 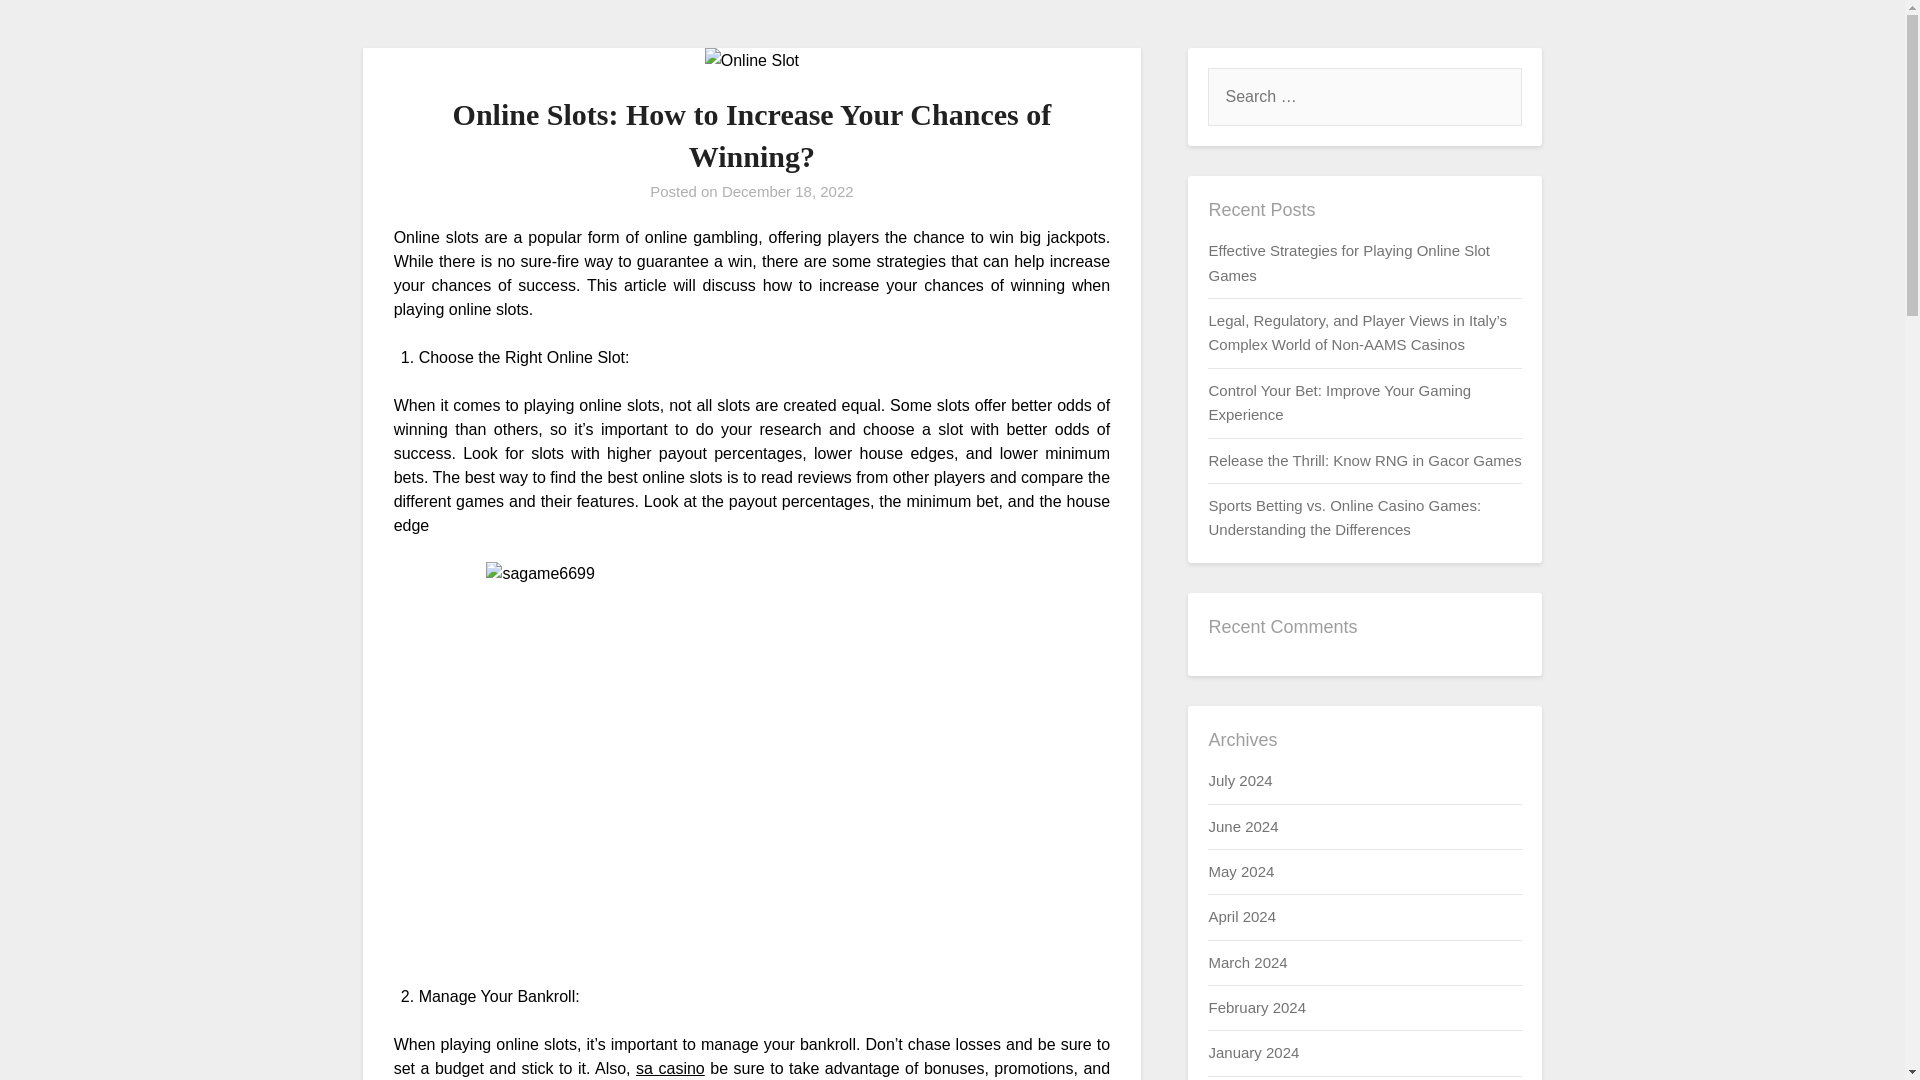 I want to click on February 2024, so click(x=1256, y=1008).